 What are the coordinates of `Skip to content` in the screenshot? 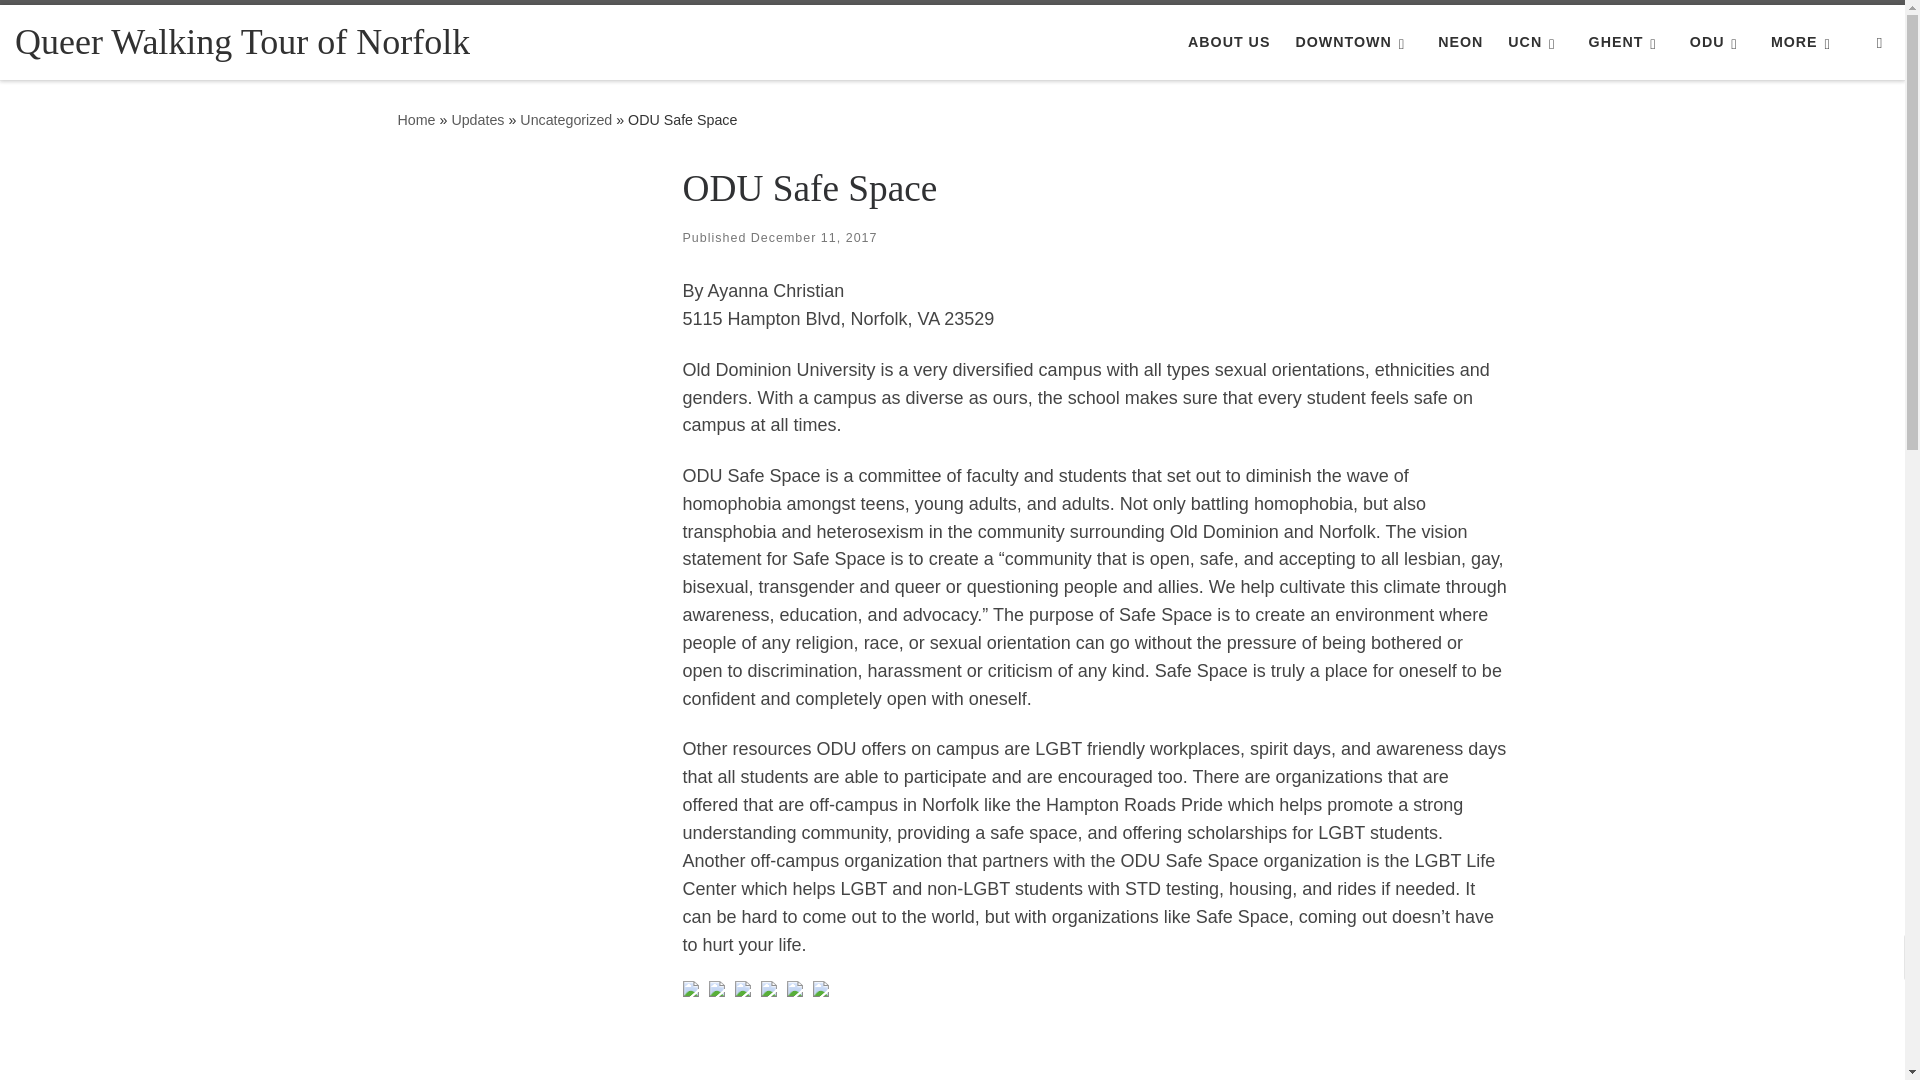 It's located at (80, 26).